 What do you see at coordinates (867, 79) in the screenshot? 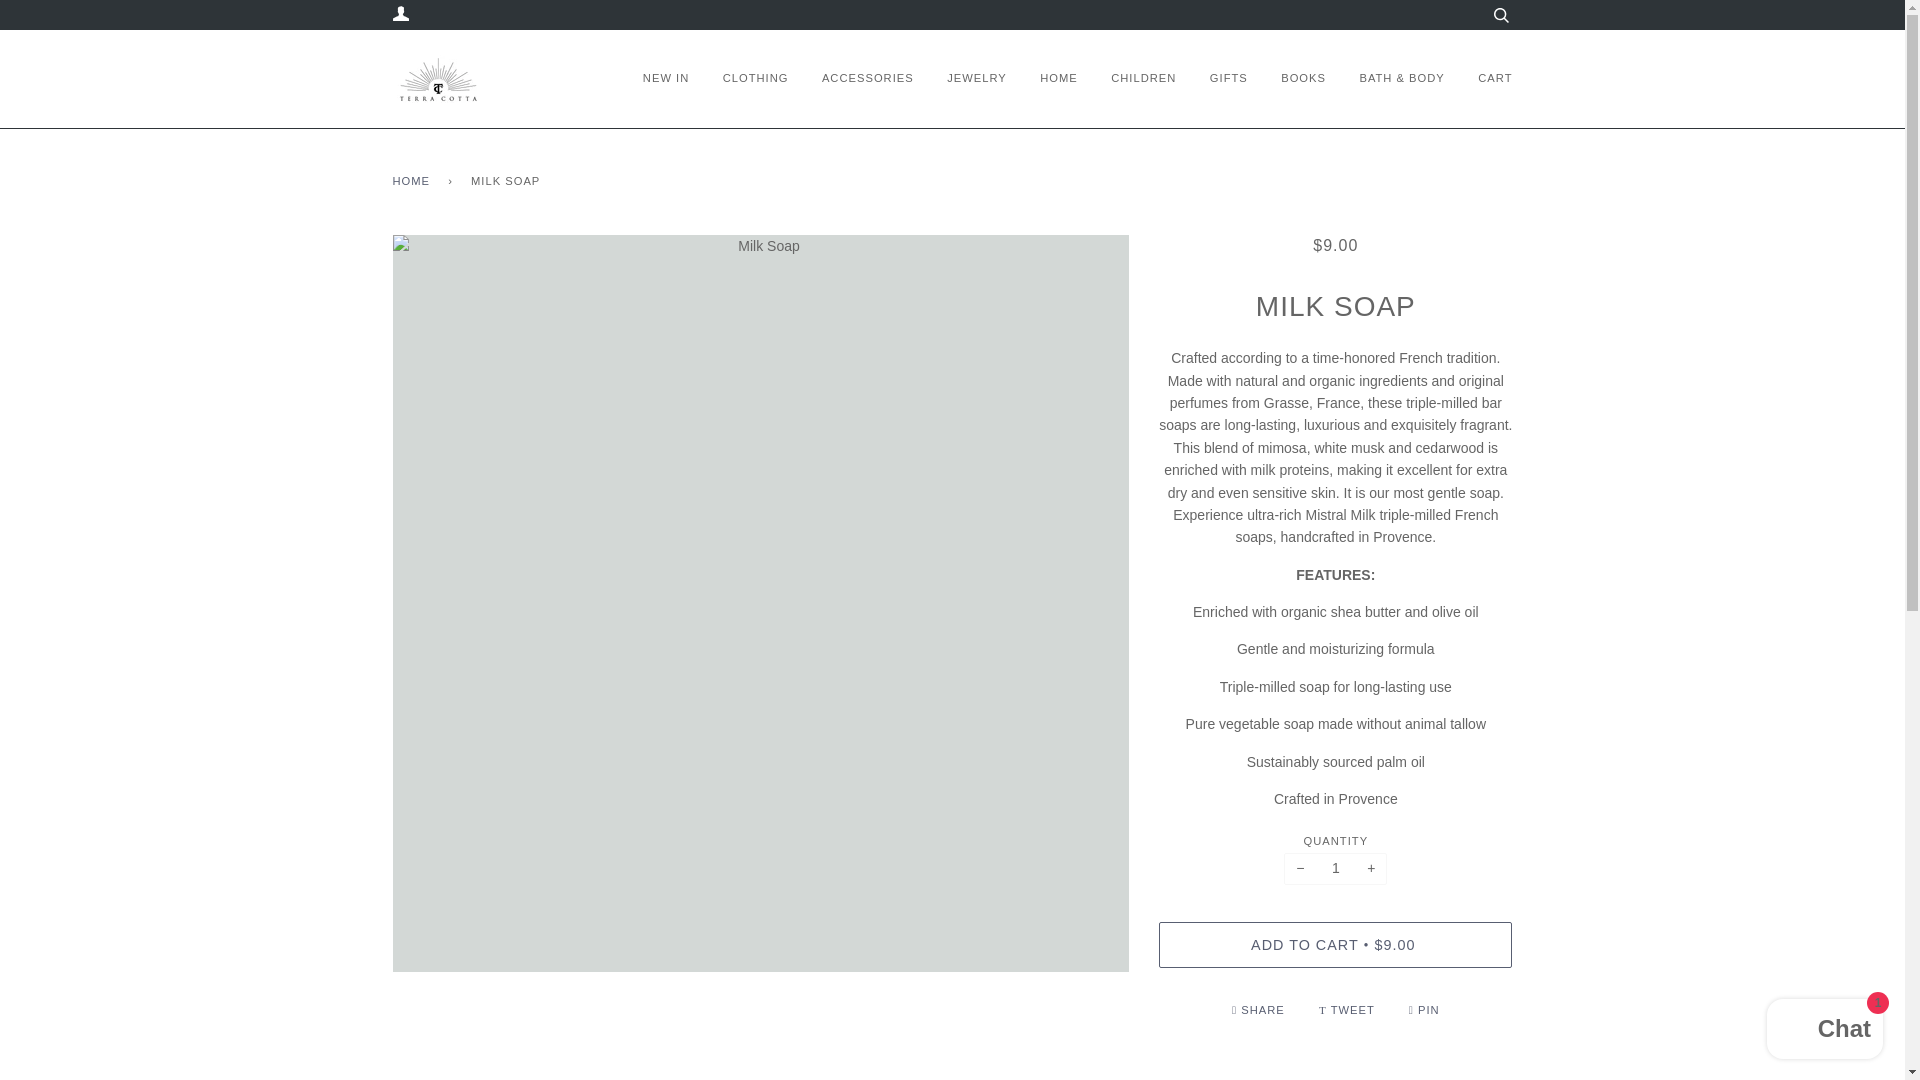
I see `ACCESSORIES` at bounding box center [867, 79].